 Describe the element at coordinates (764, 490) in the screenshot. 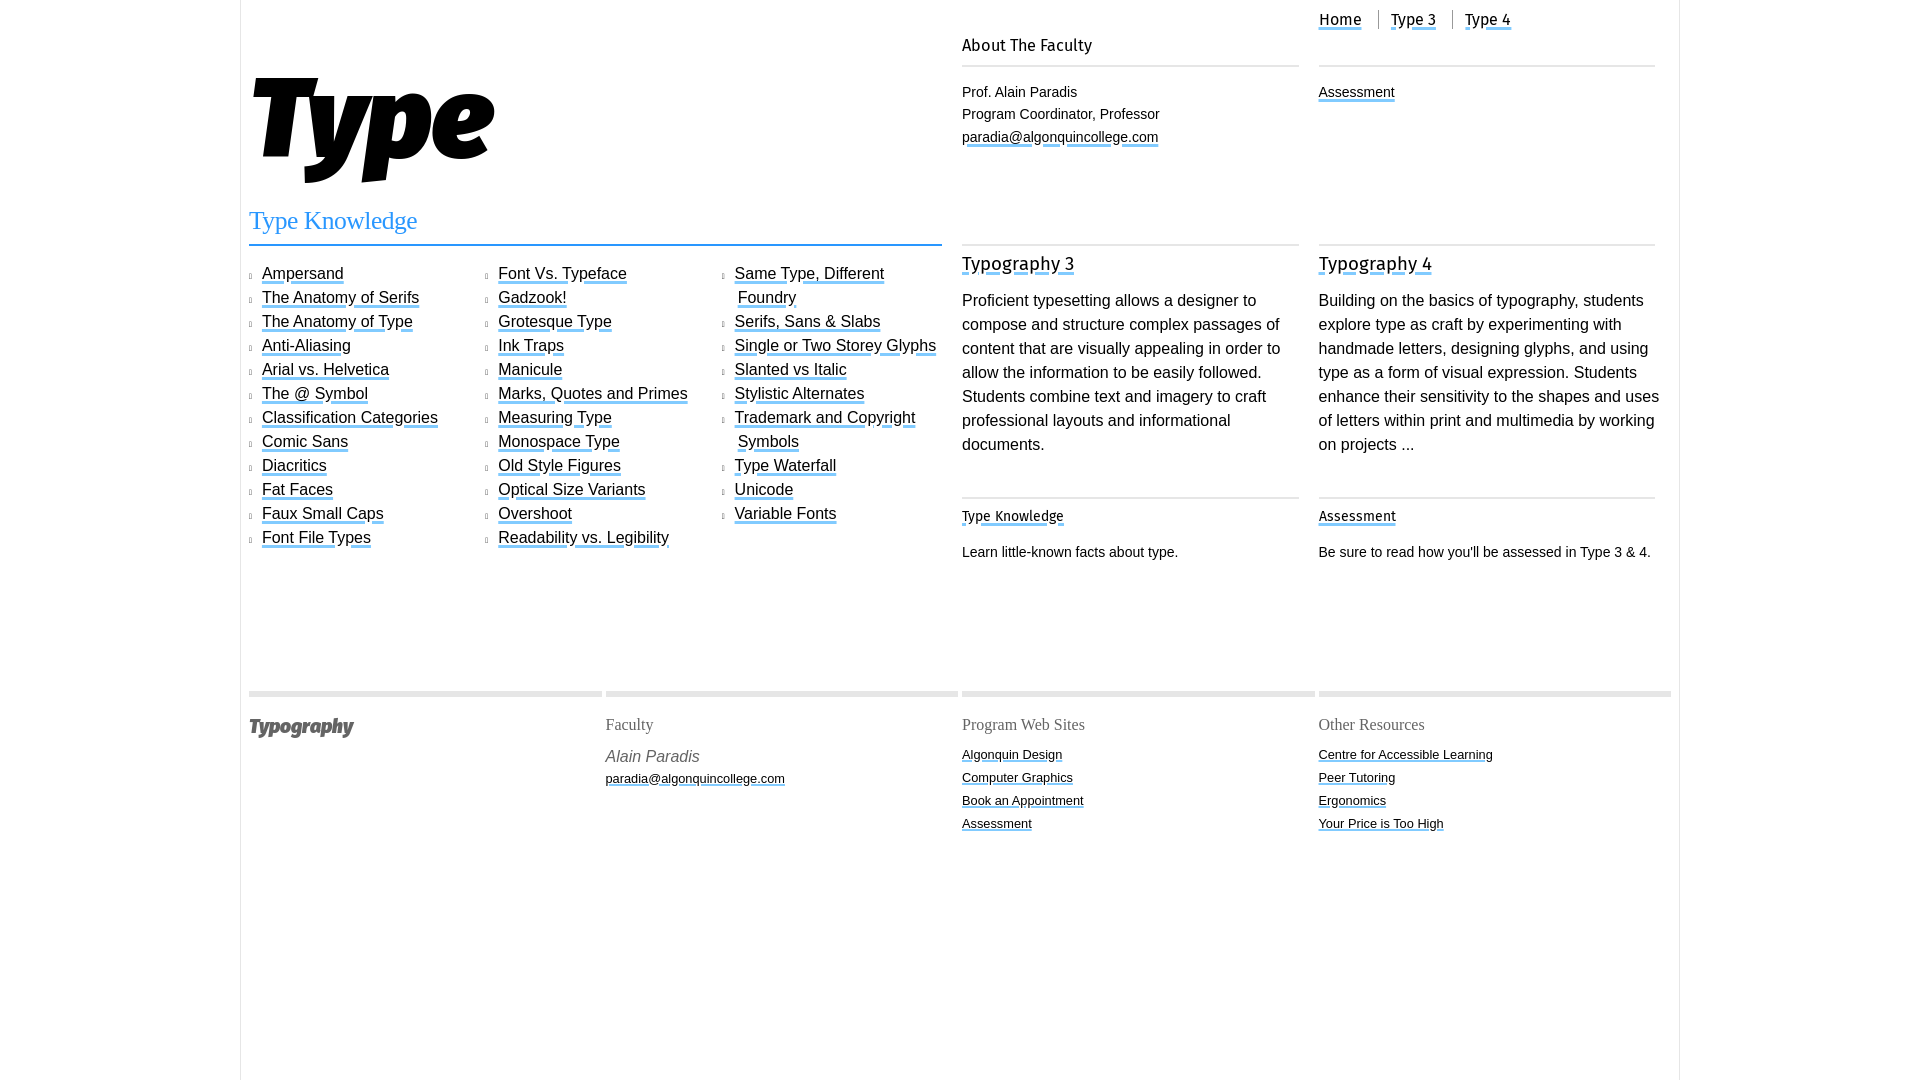

I see `Unicode` at that location.